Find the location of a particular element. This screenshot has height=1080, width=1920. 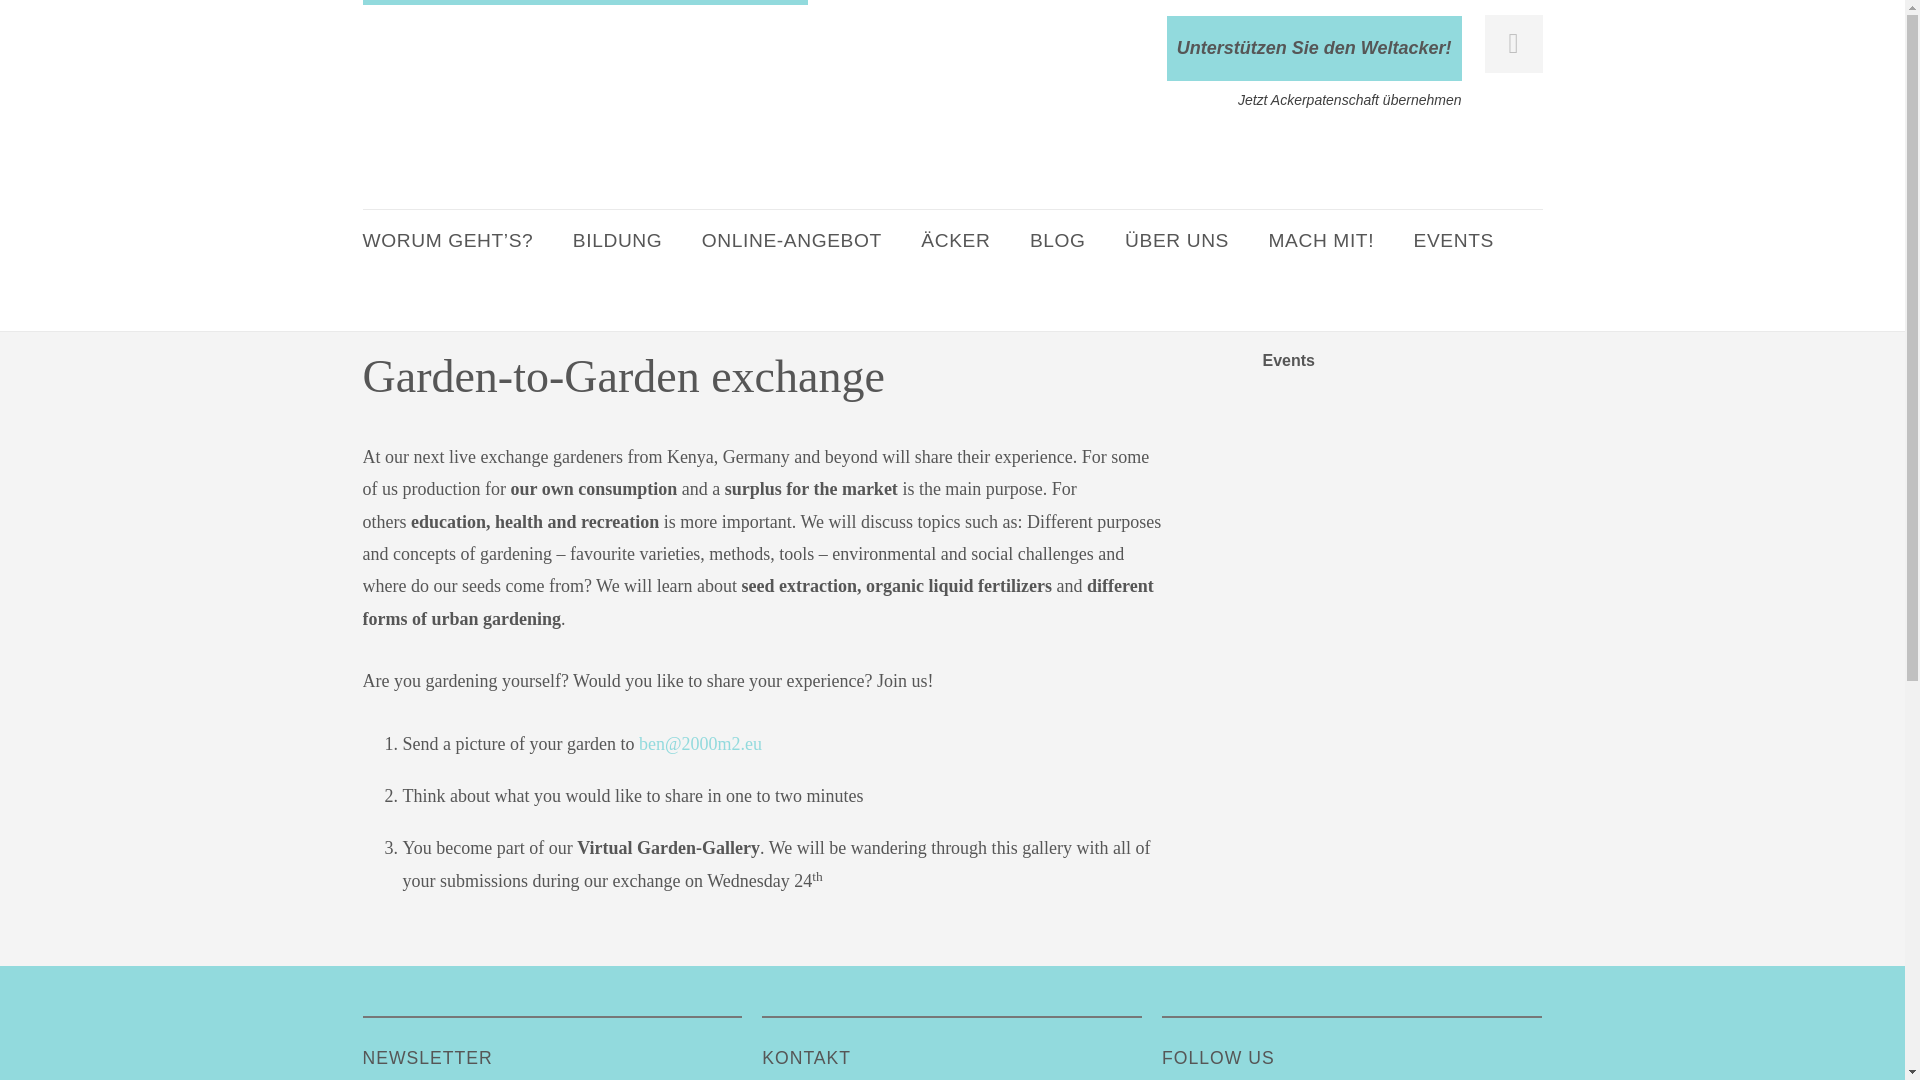

ONLINE-ANGEBOT is located at coordinates (792, 240).